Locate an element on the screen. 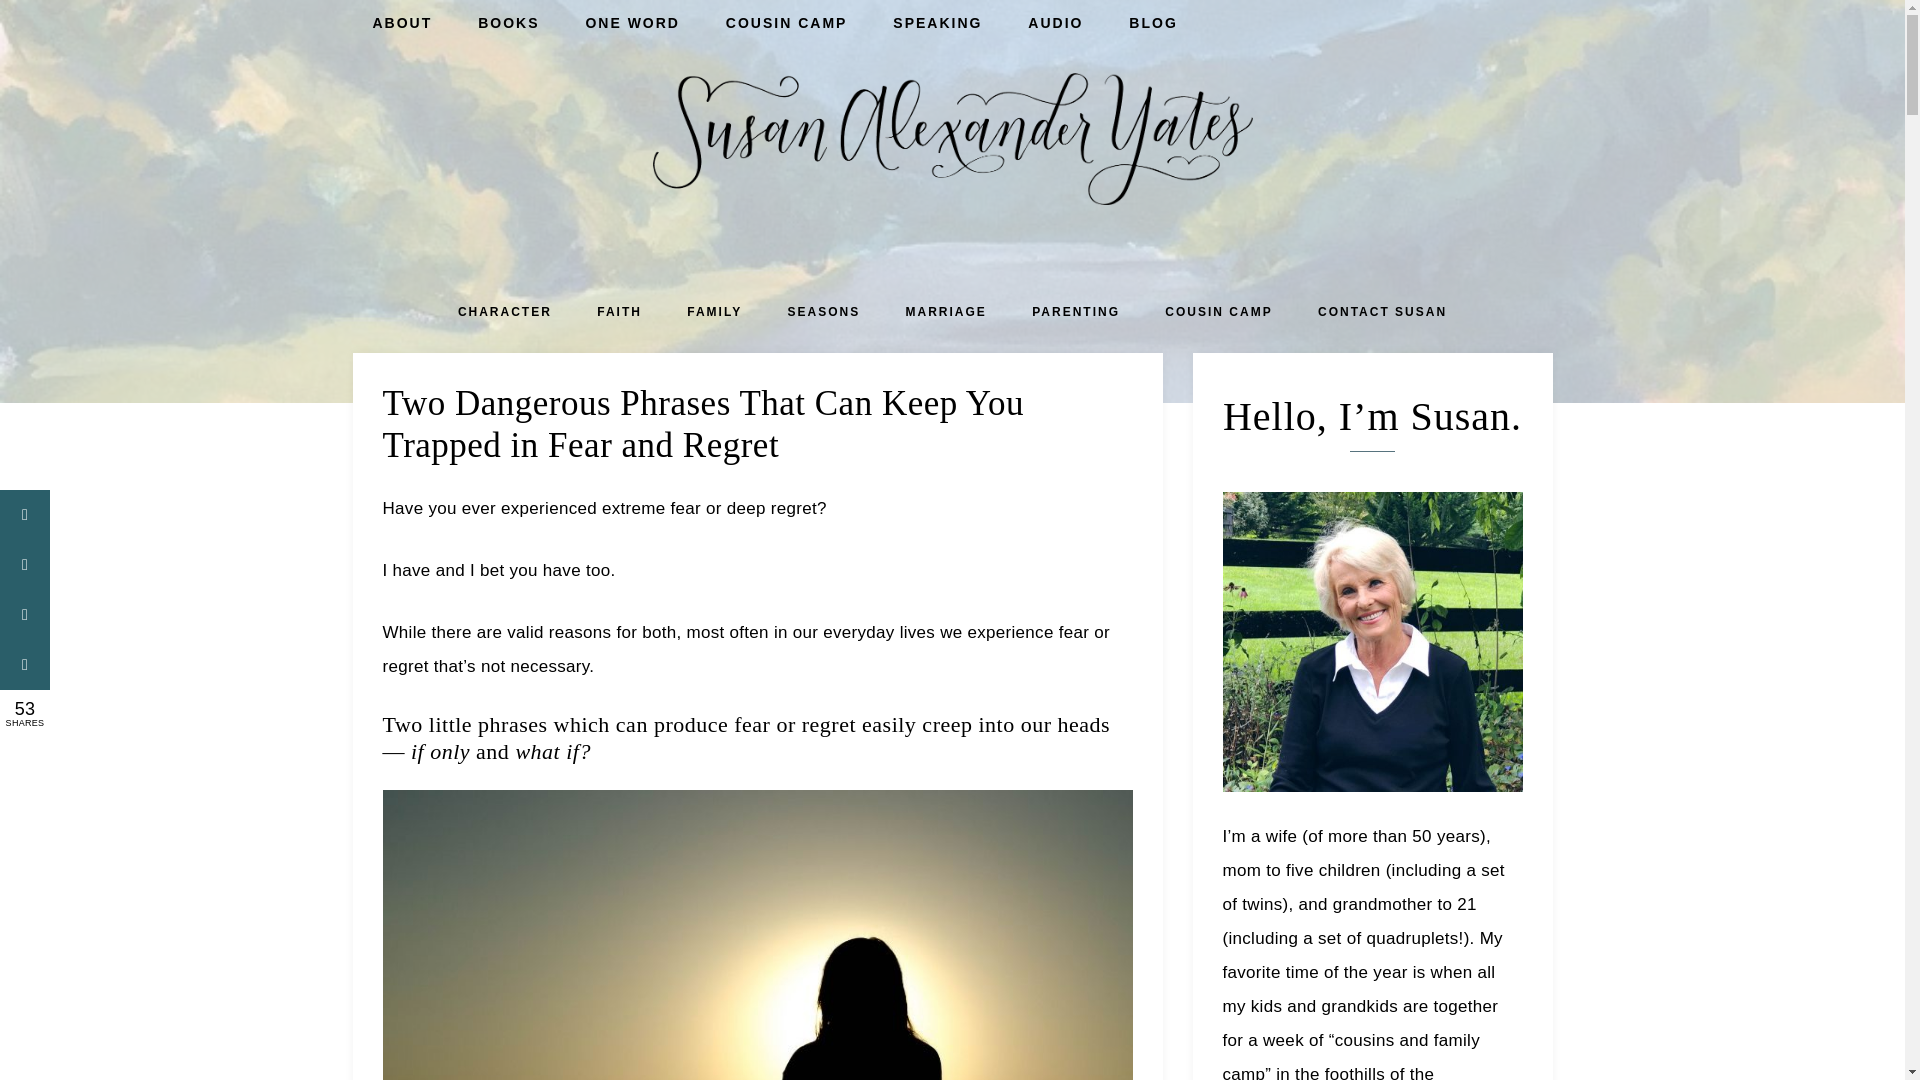  COUSIN CAMP is located at coordinates (786, 24).